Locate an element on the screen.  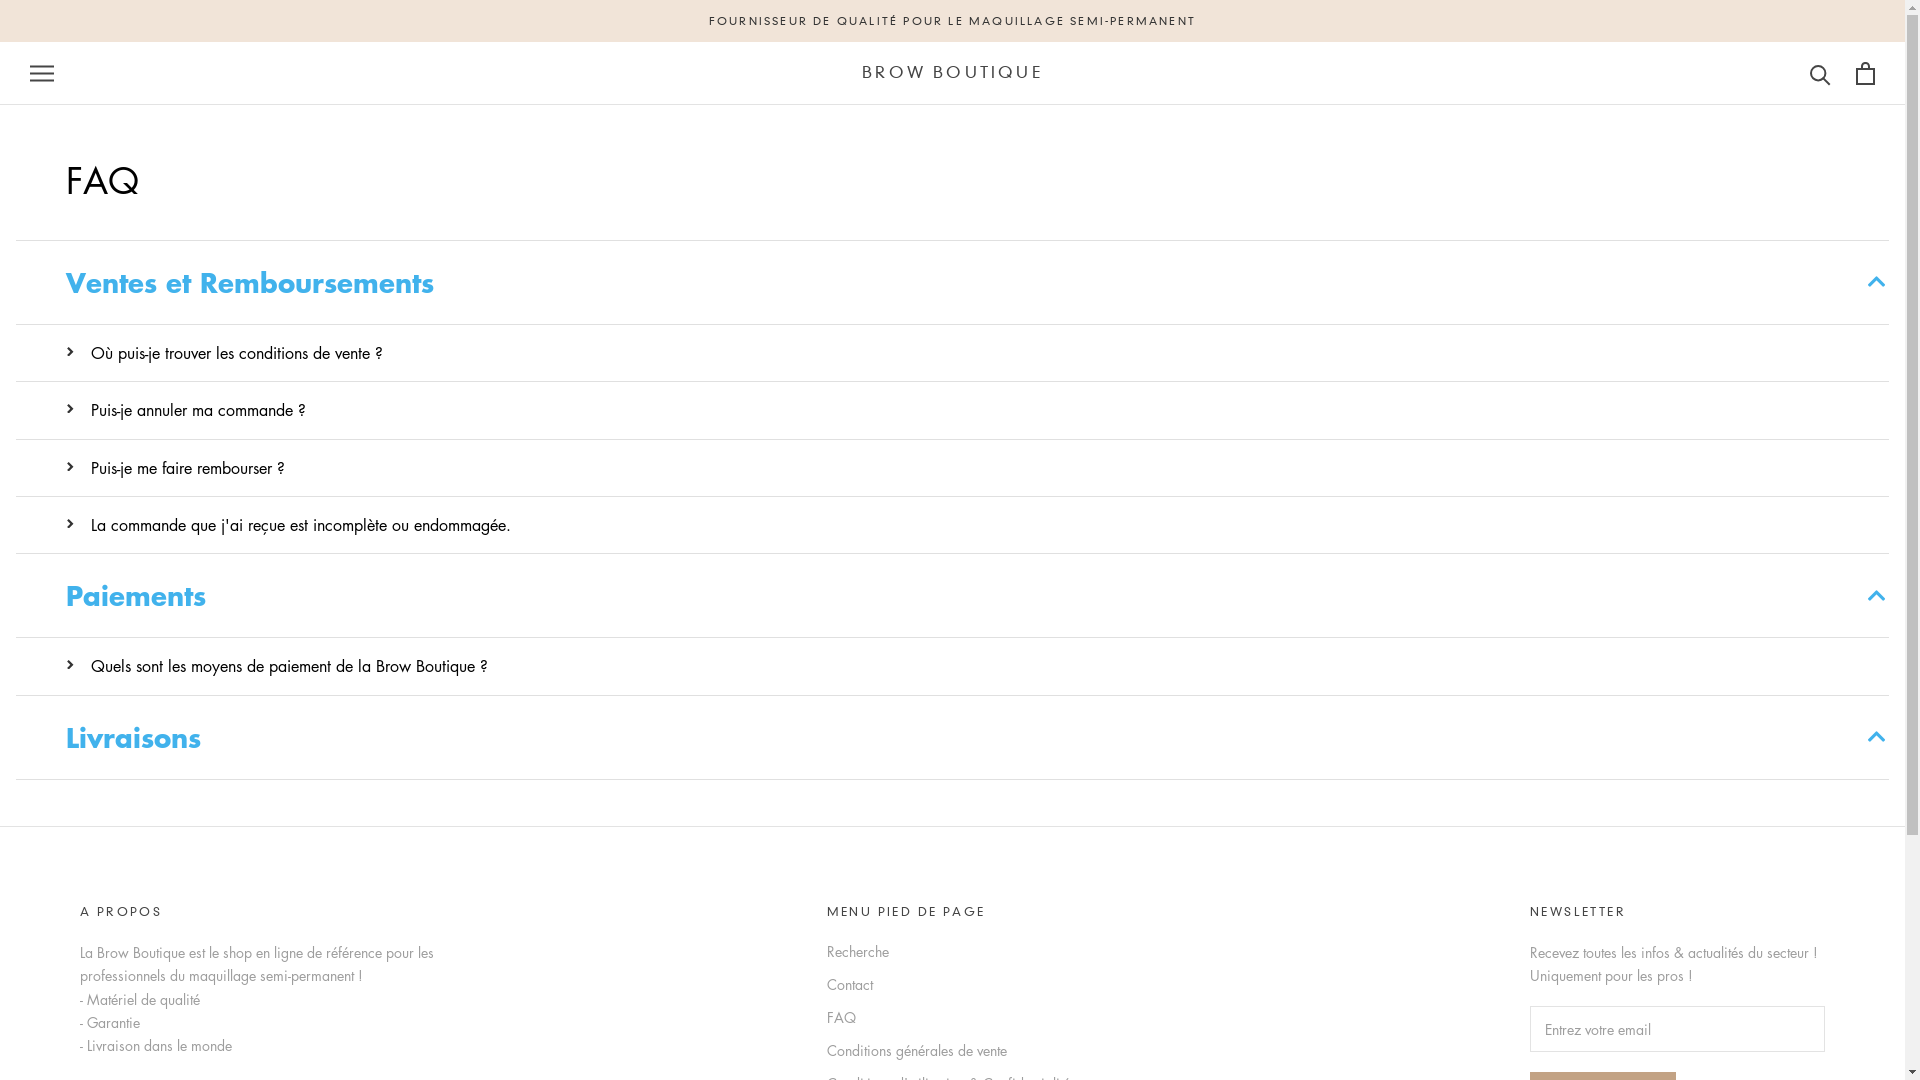
Recherche is located at coordinates (994, 952).